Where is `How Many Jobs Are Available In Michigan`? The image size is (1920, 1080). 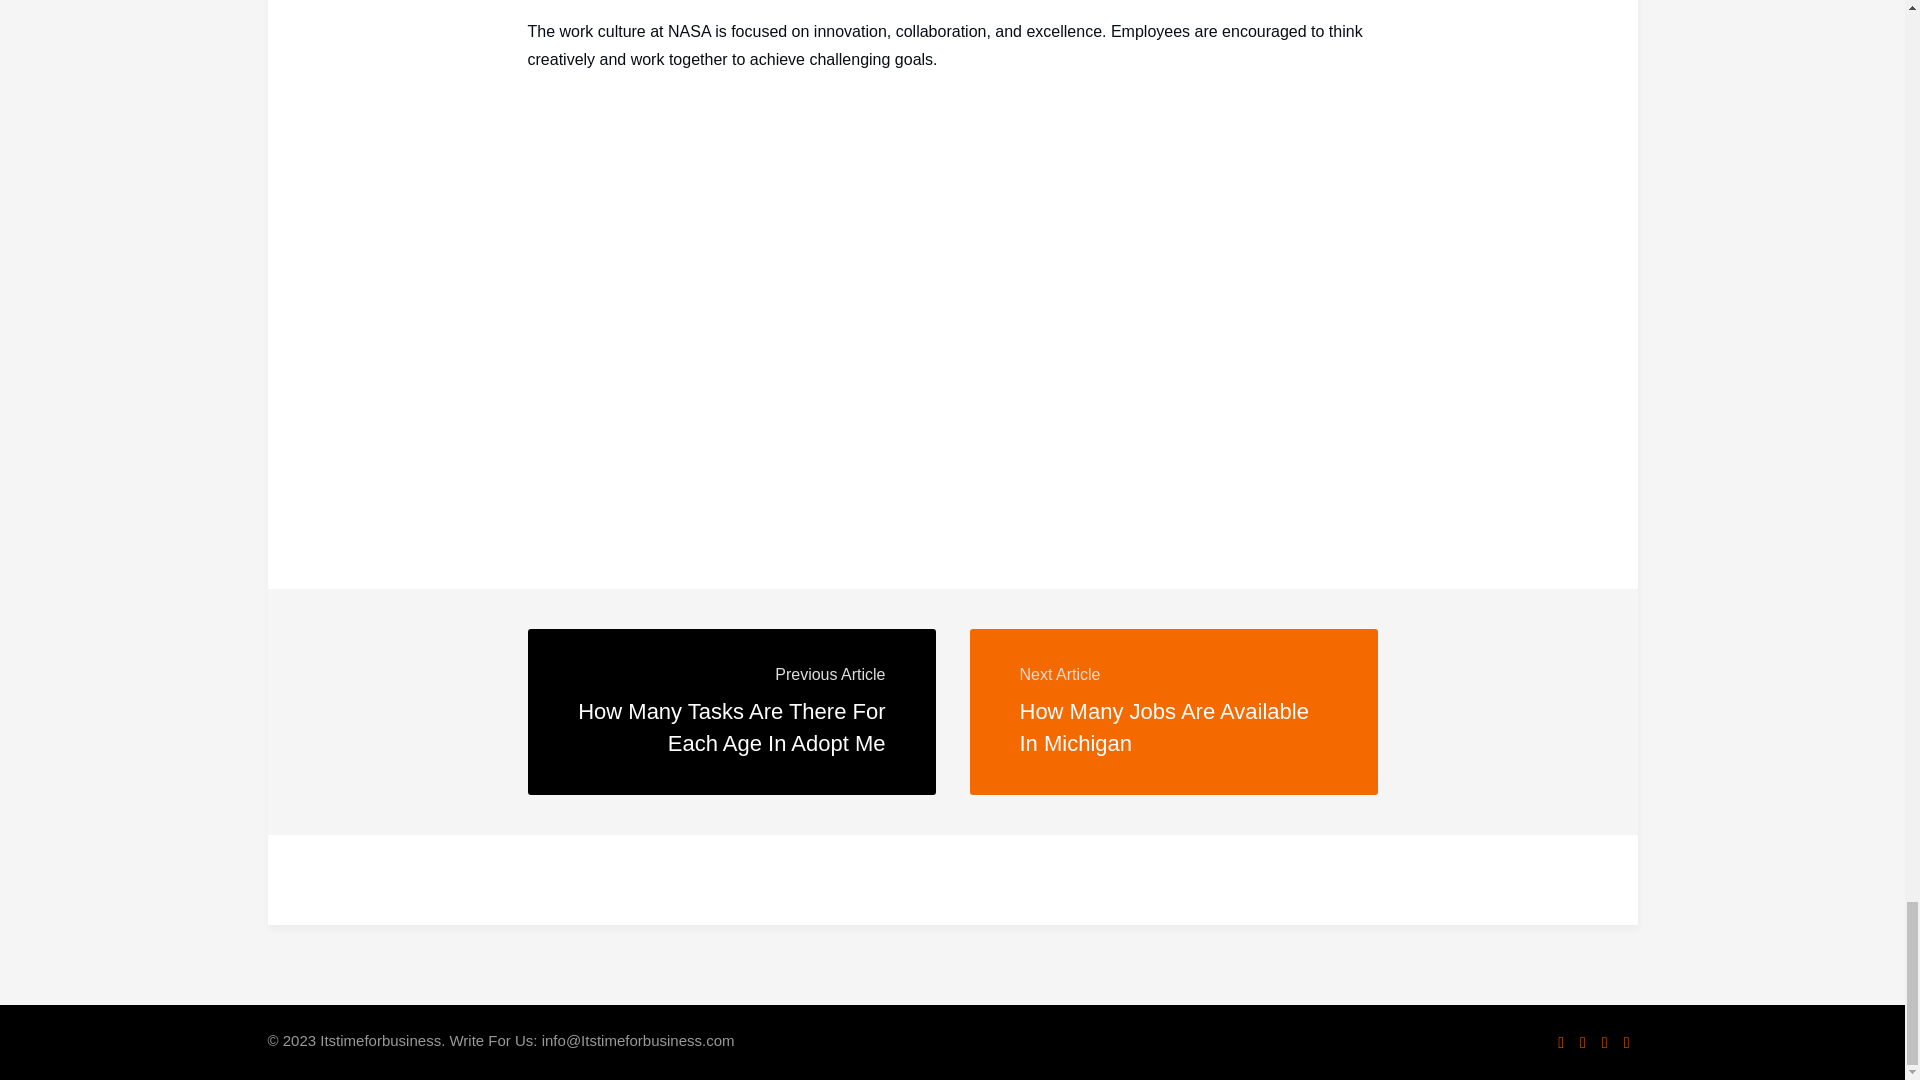
How Many Jobs Are Available In Michigan is located at coordinates (1164, 727).